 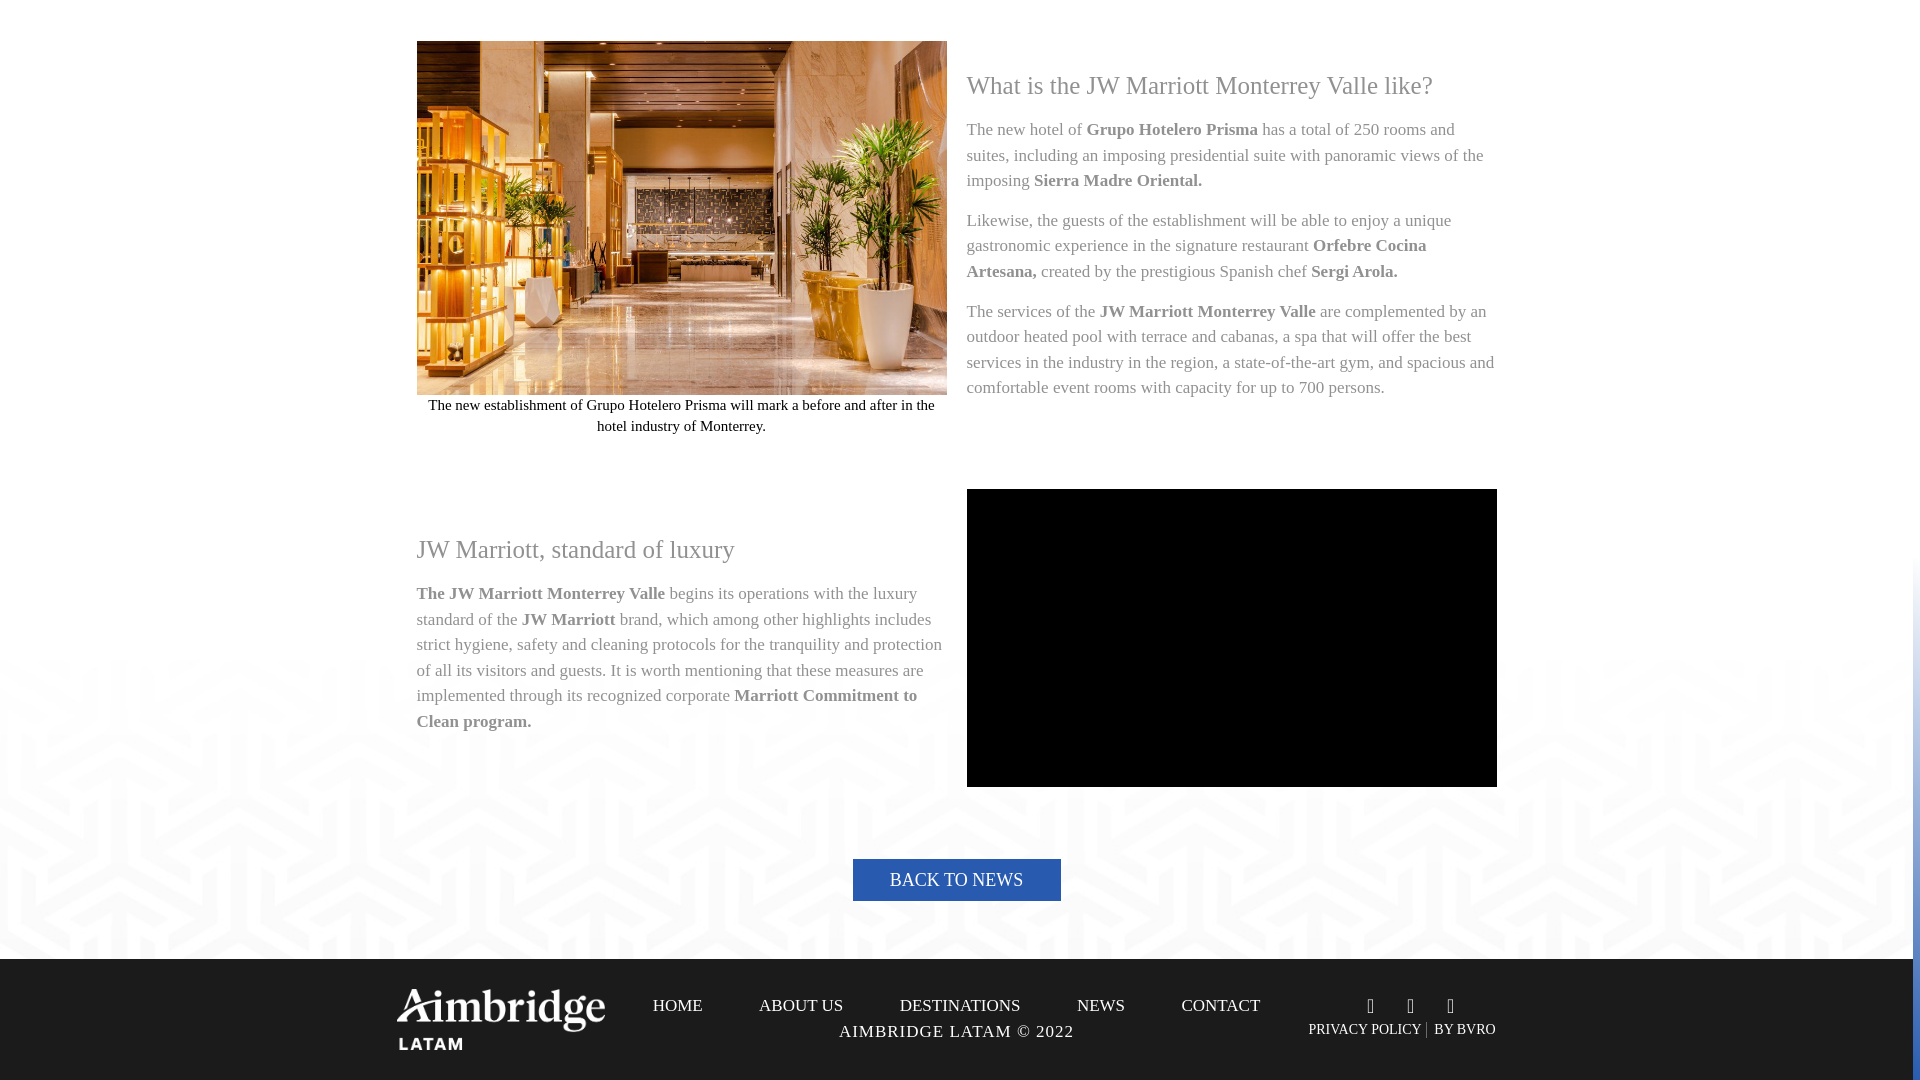 What do you see at coordinates (960, 1006) in the screenshot?
I see `DESTINATIONS` at bounding box center [960, 1006].